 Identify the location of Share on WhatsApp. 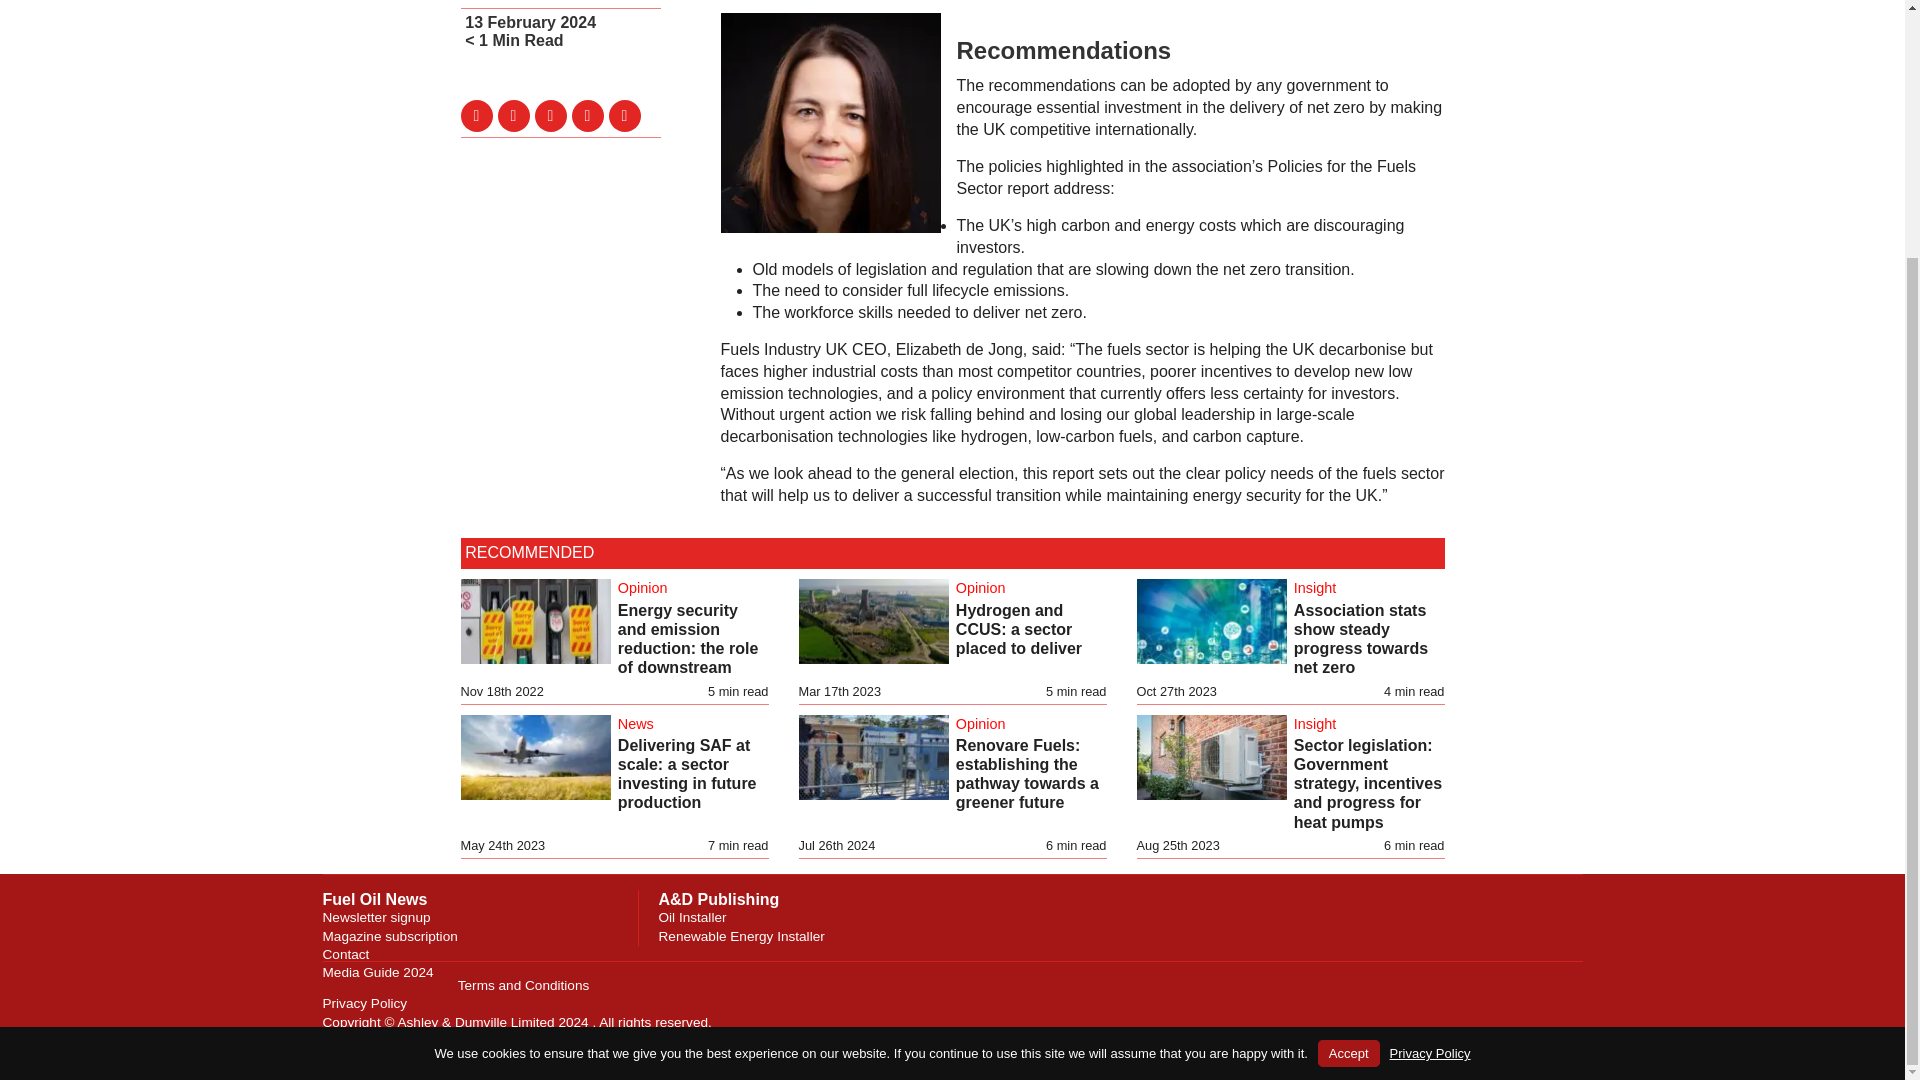
(624, 116).